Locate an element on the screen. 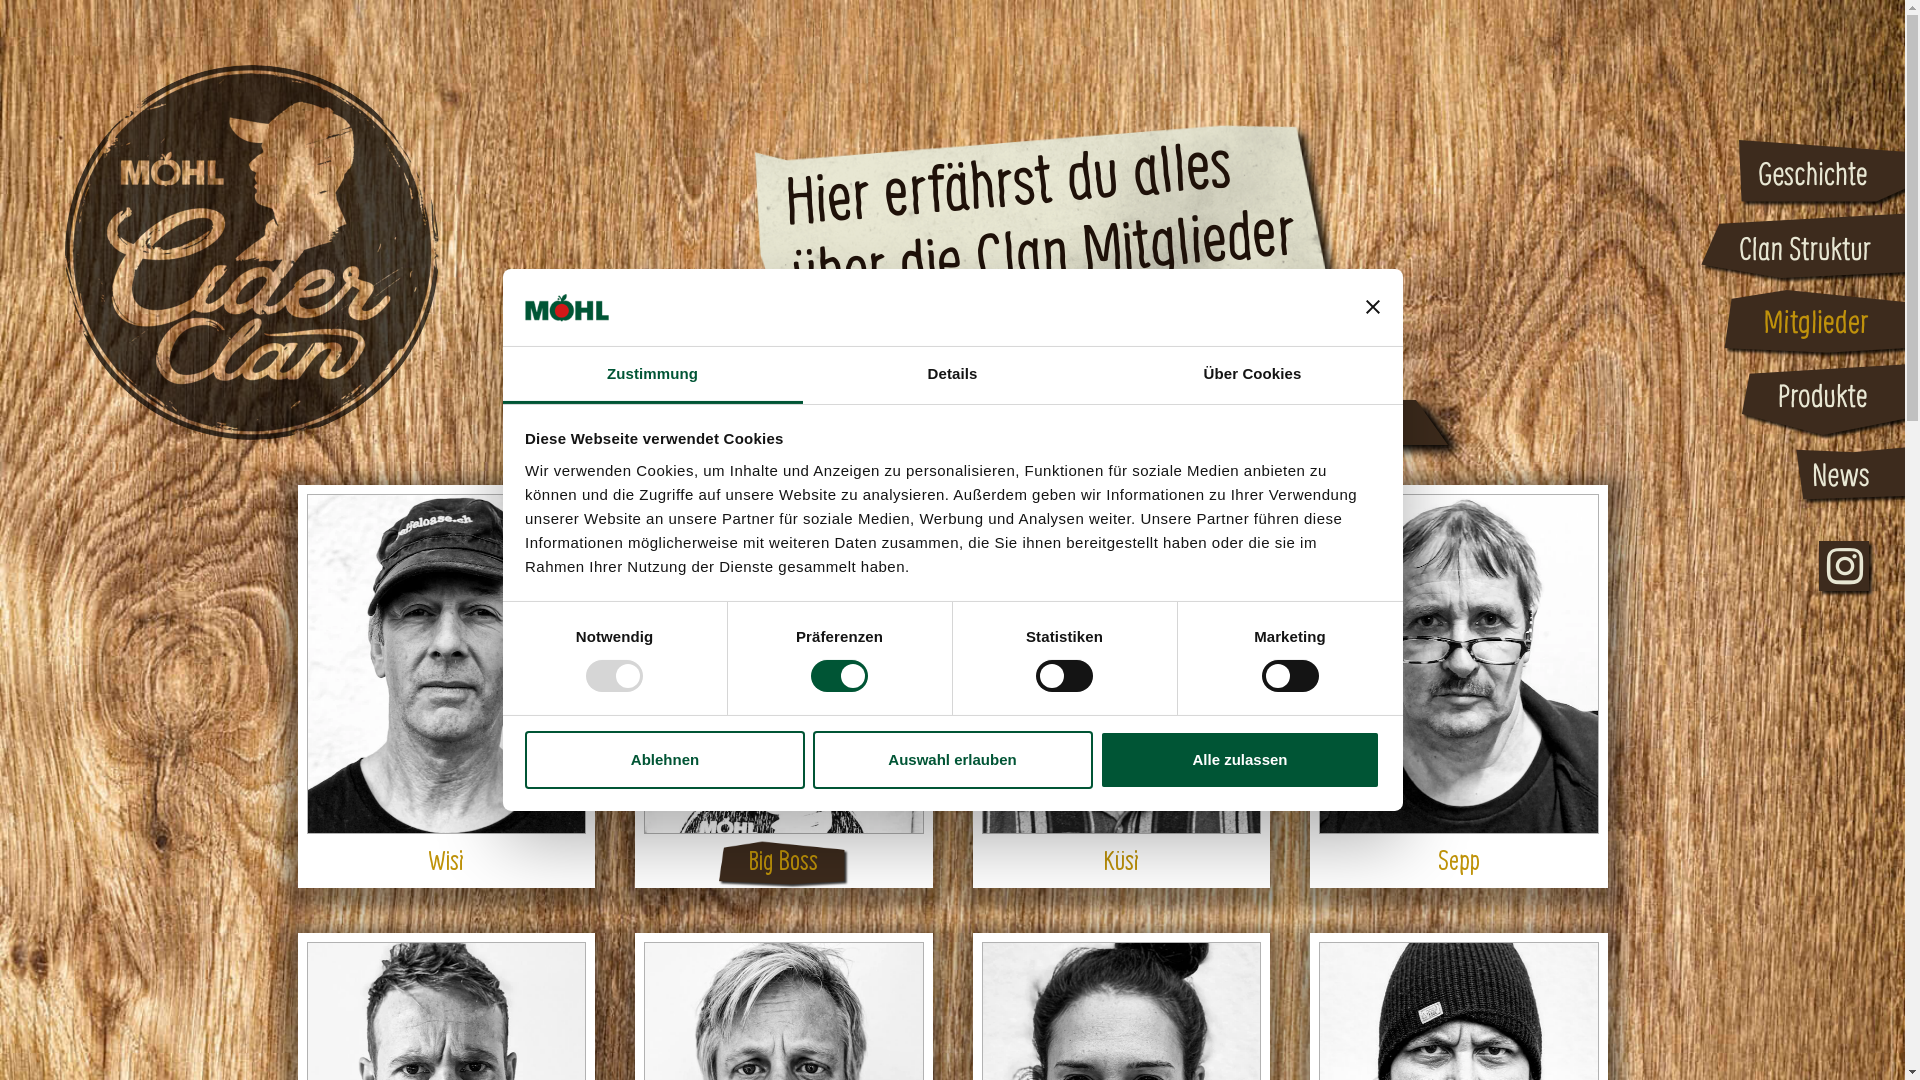 Image resolution: width=1920 pixels, height=1080 pixels. Auswahl erlauben is located at coordinates (952, 760).